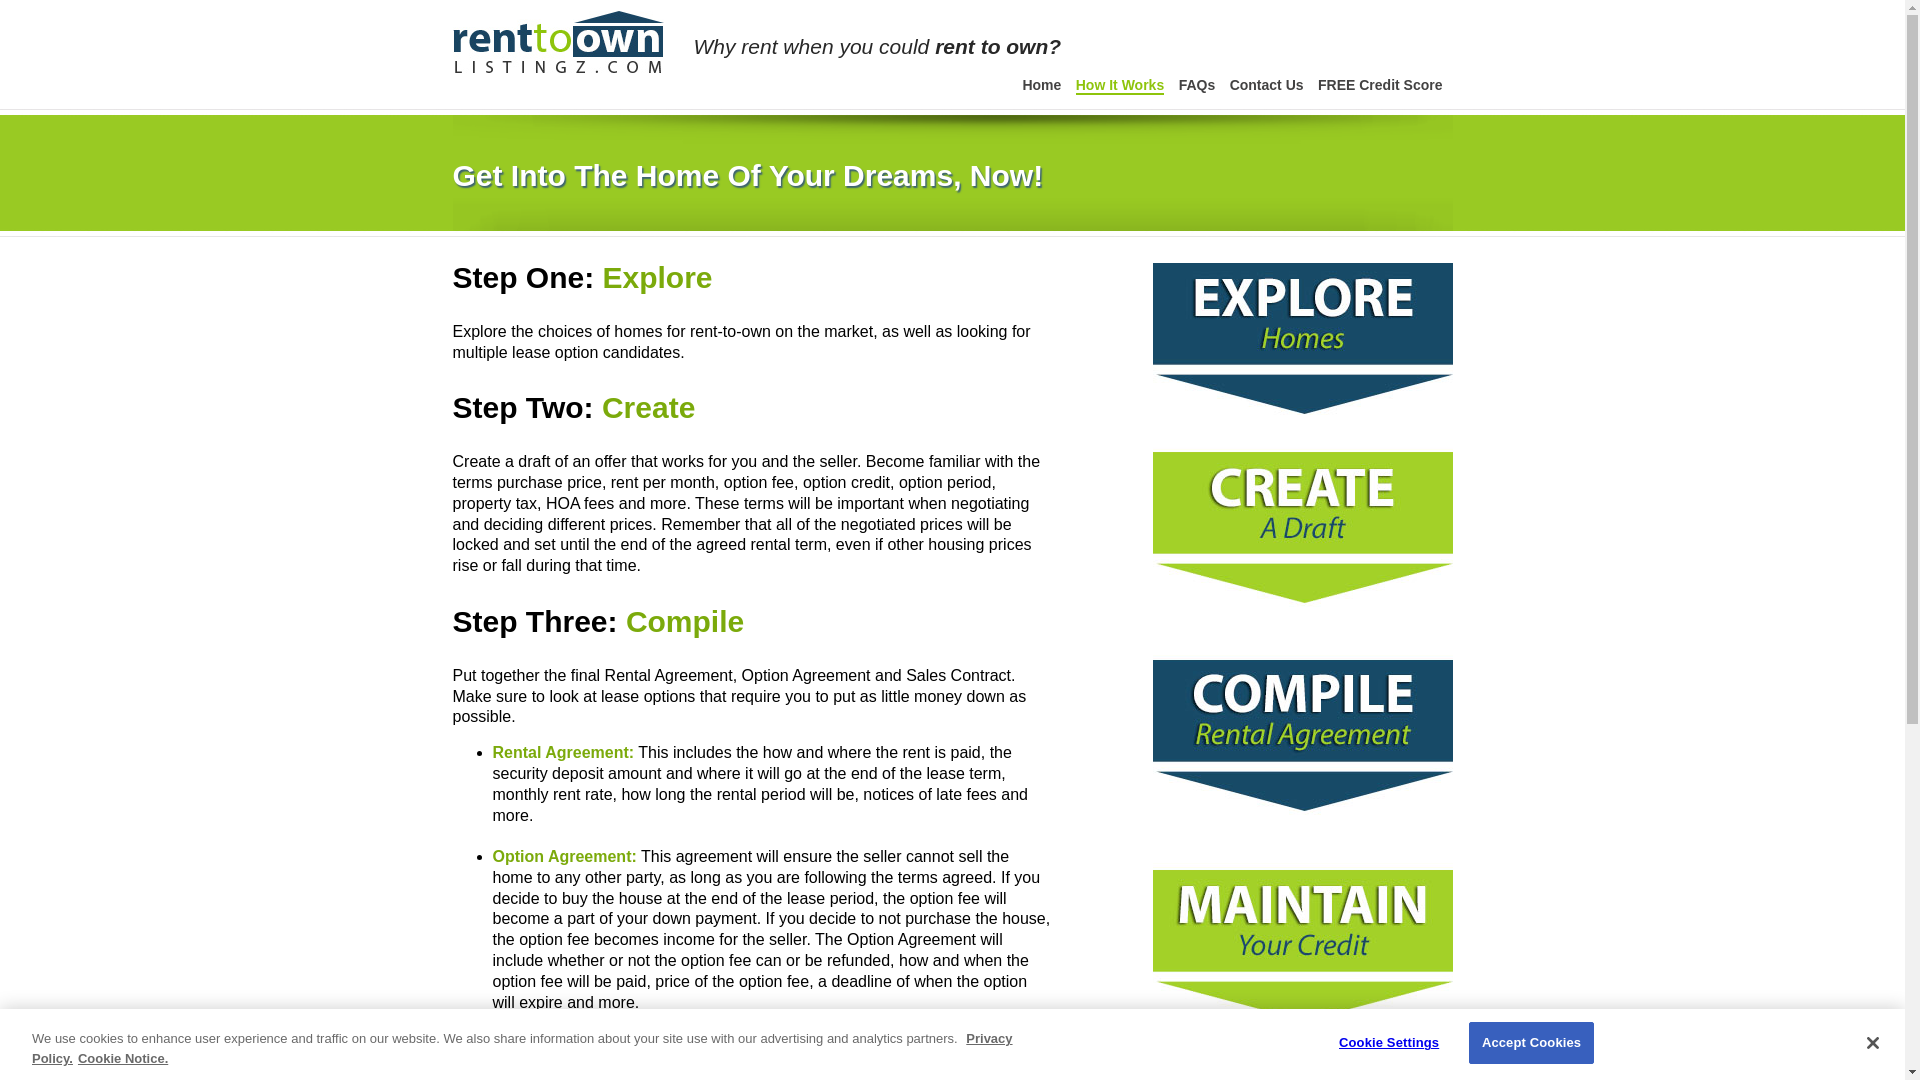  What do you see at coordinates (1196, 84) in the screenshot?
I see `FAQs` at bounding box center [1196, 84].